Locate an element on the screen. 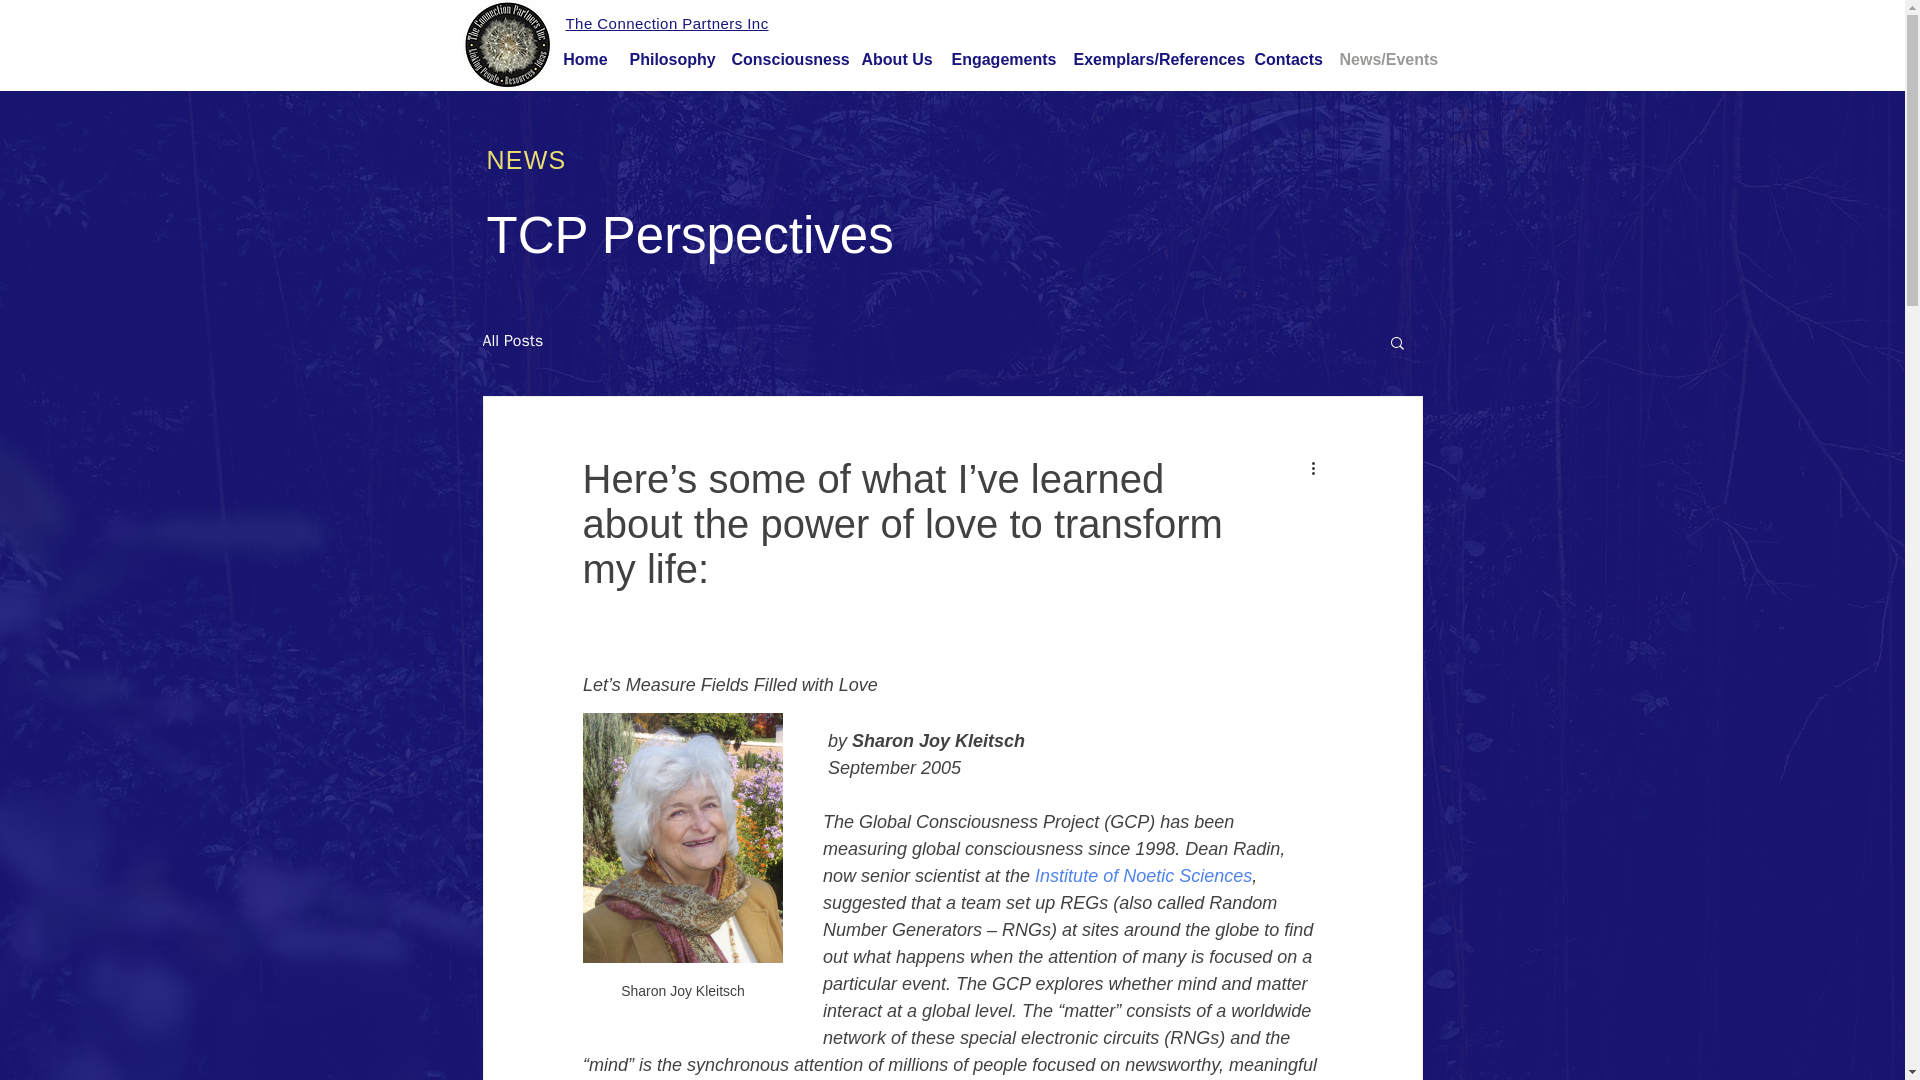 This screenshot has height=1080, width=1920. Contacts is located at coordinates (1286, 58).